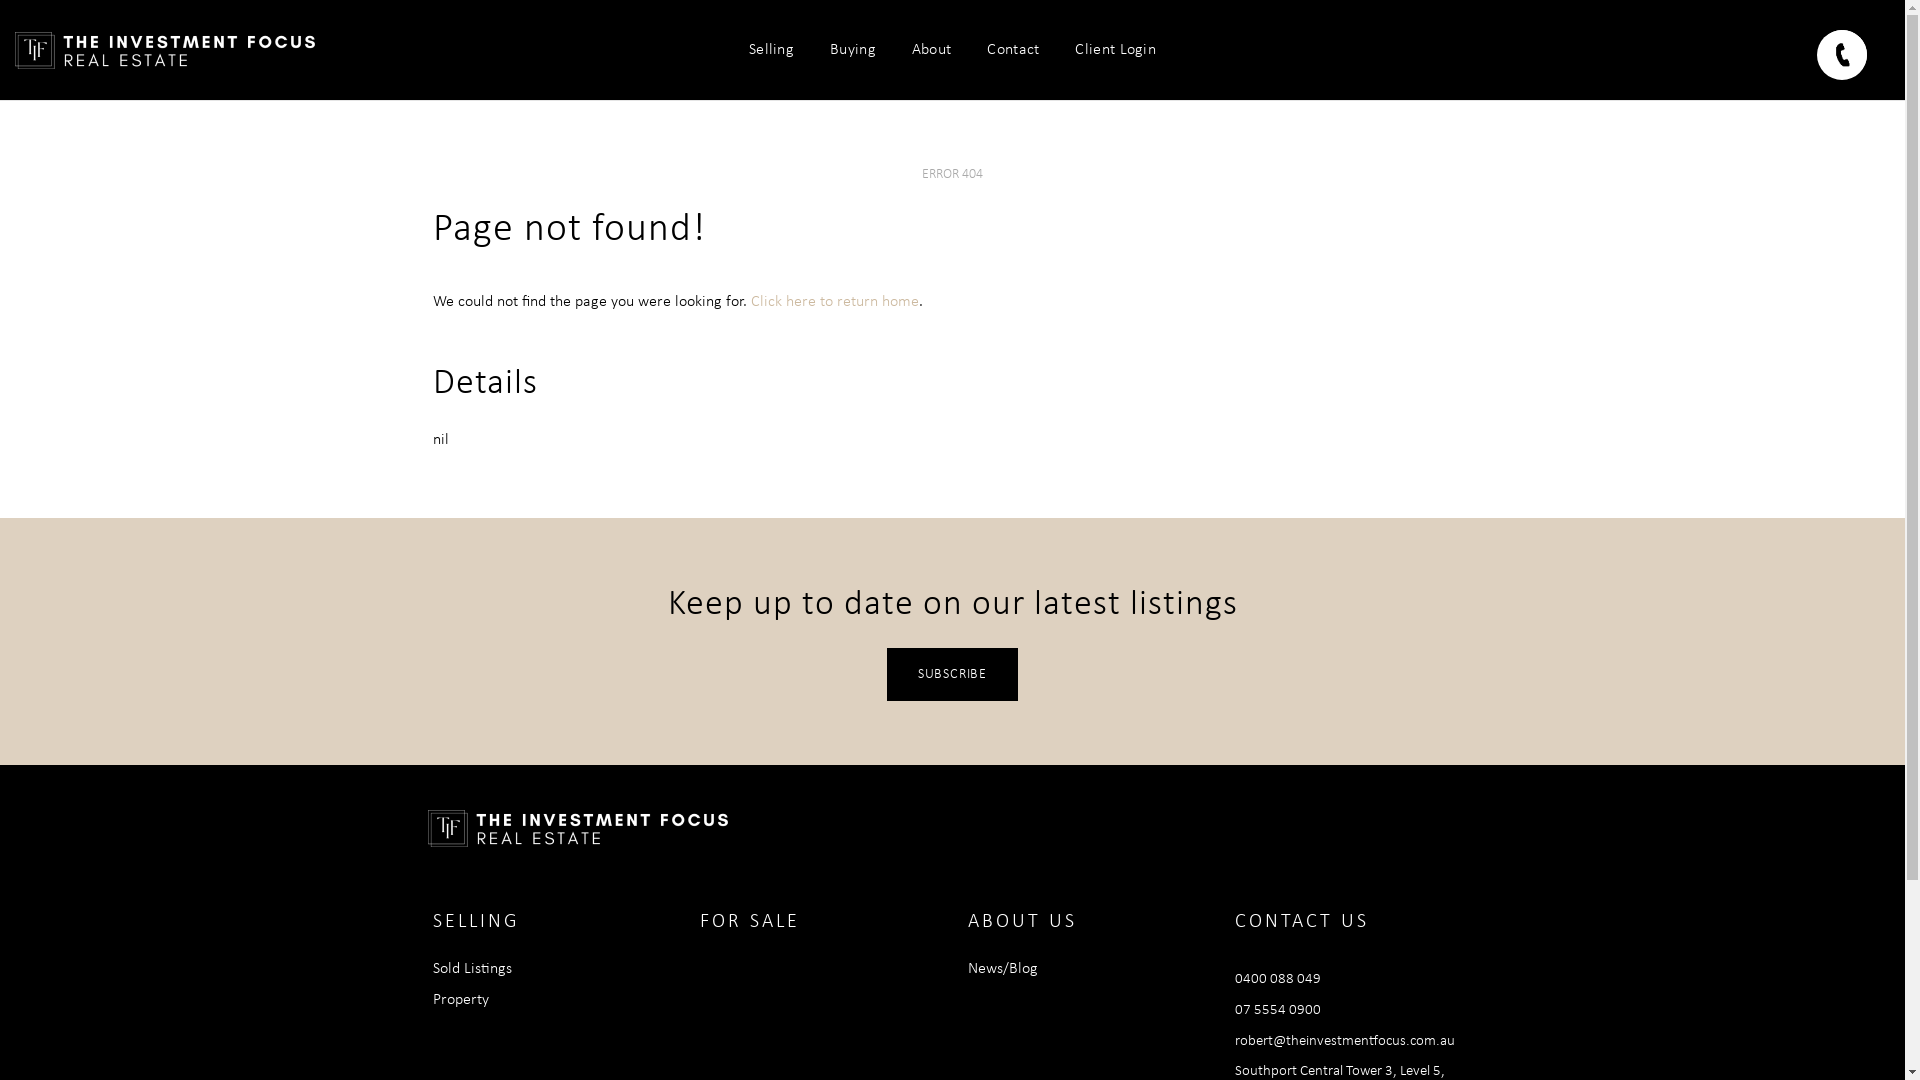  What do you see at coordinates (834, 302) in the screenshot?
I see `Click here to return home` at bounding box center [834, 302].